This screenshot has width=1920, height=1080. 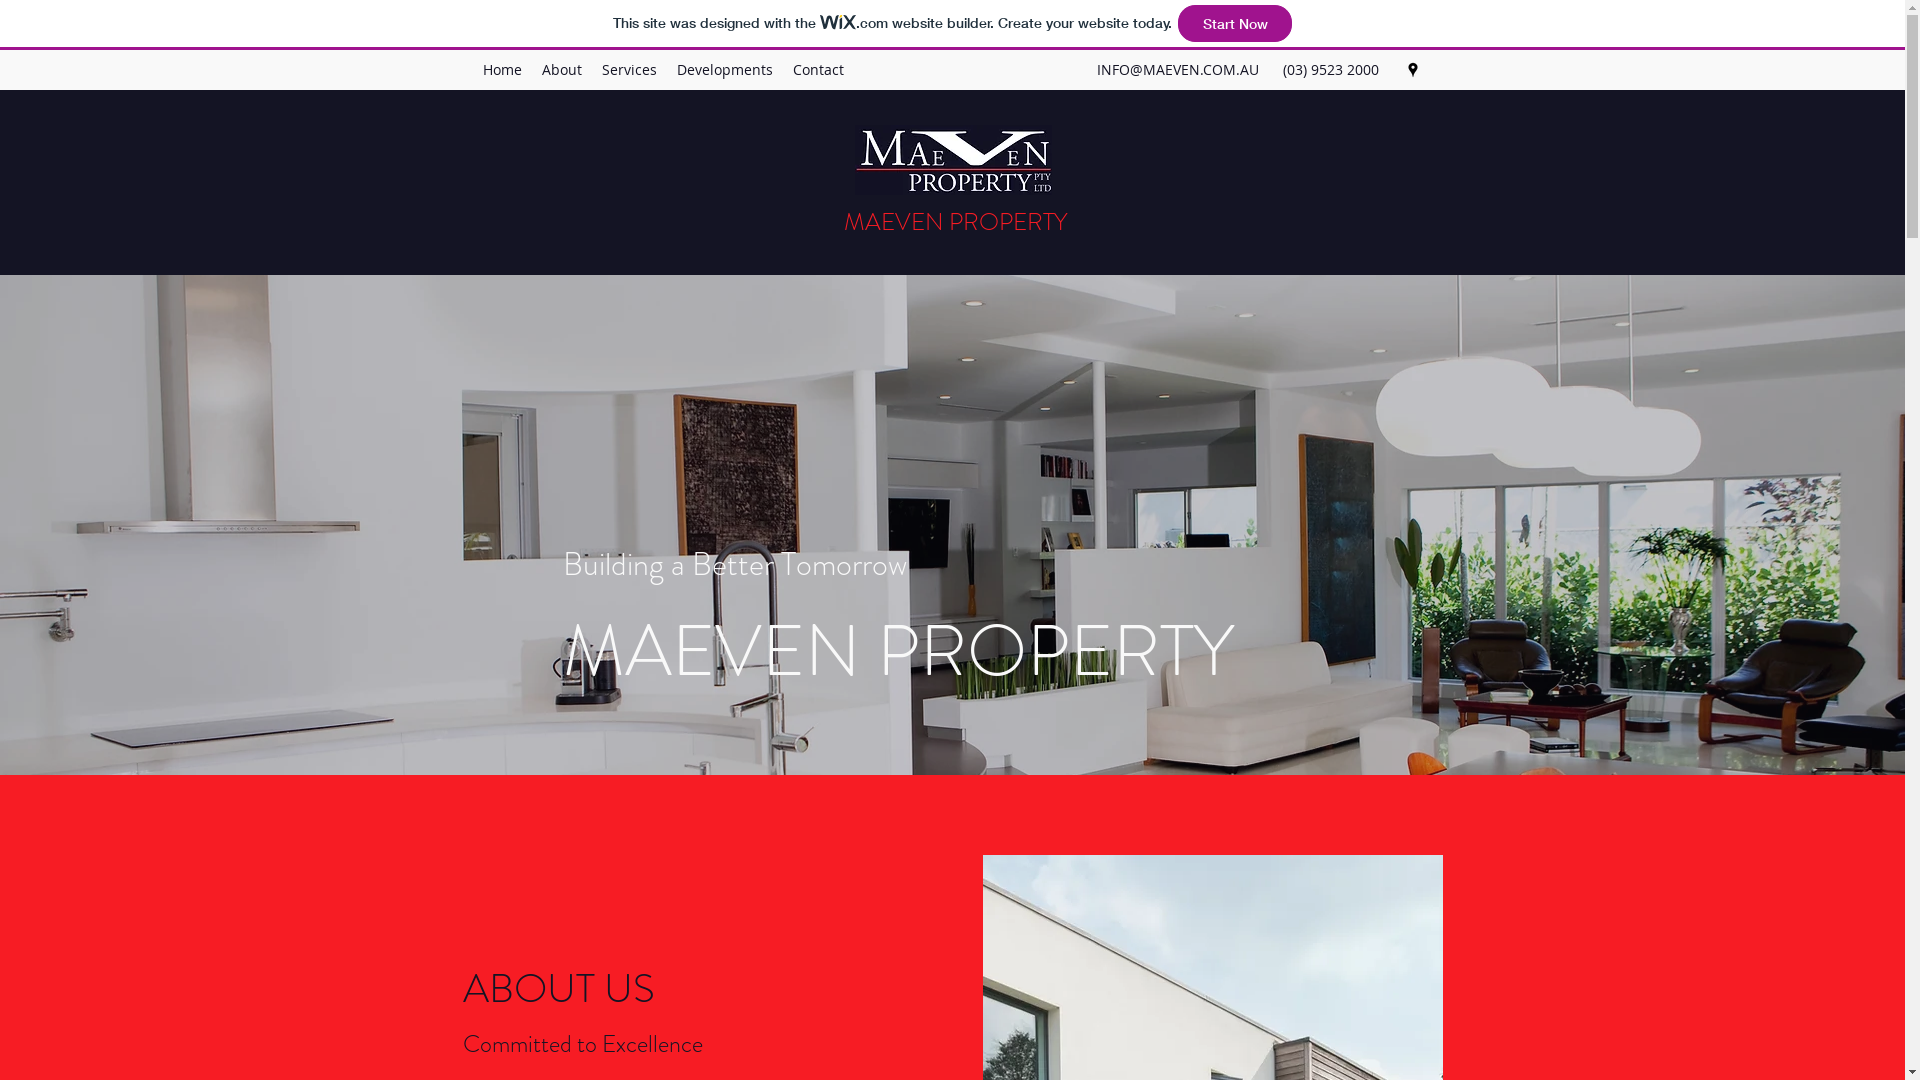 What do you see at coordinates (818, 70) in the screenshot?
I see `Contact` at bounding box center [818, 70].